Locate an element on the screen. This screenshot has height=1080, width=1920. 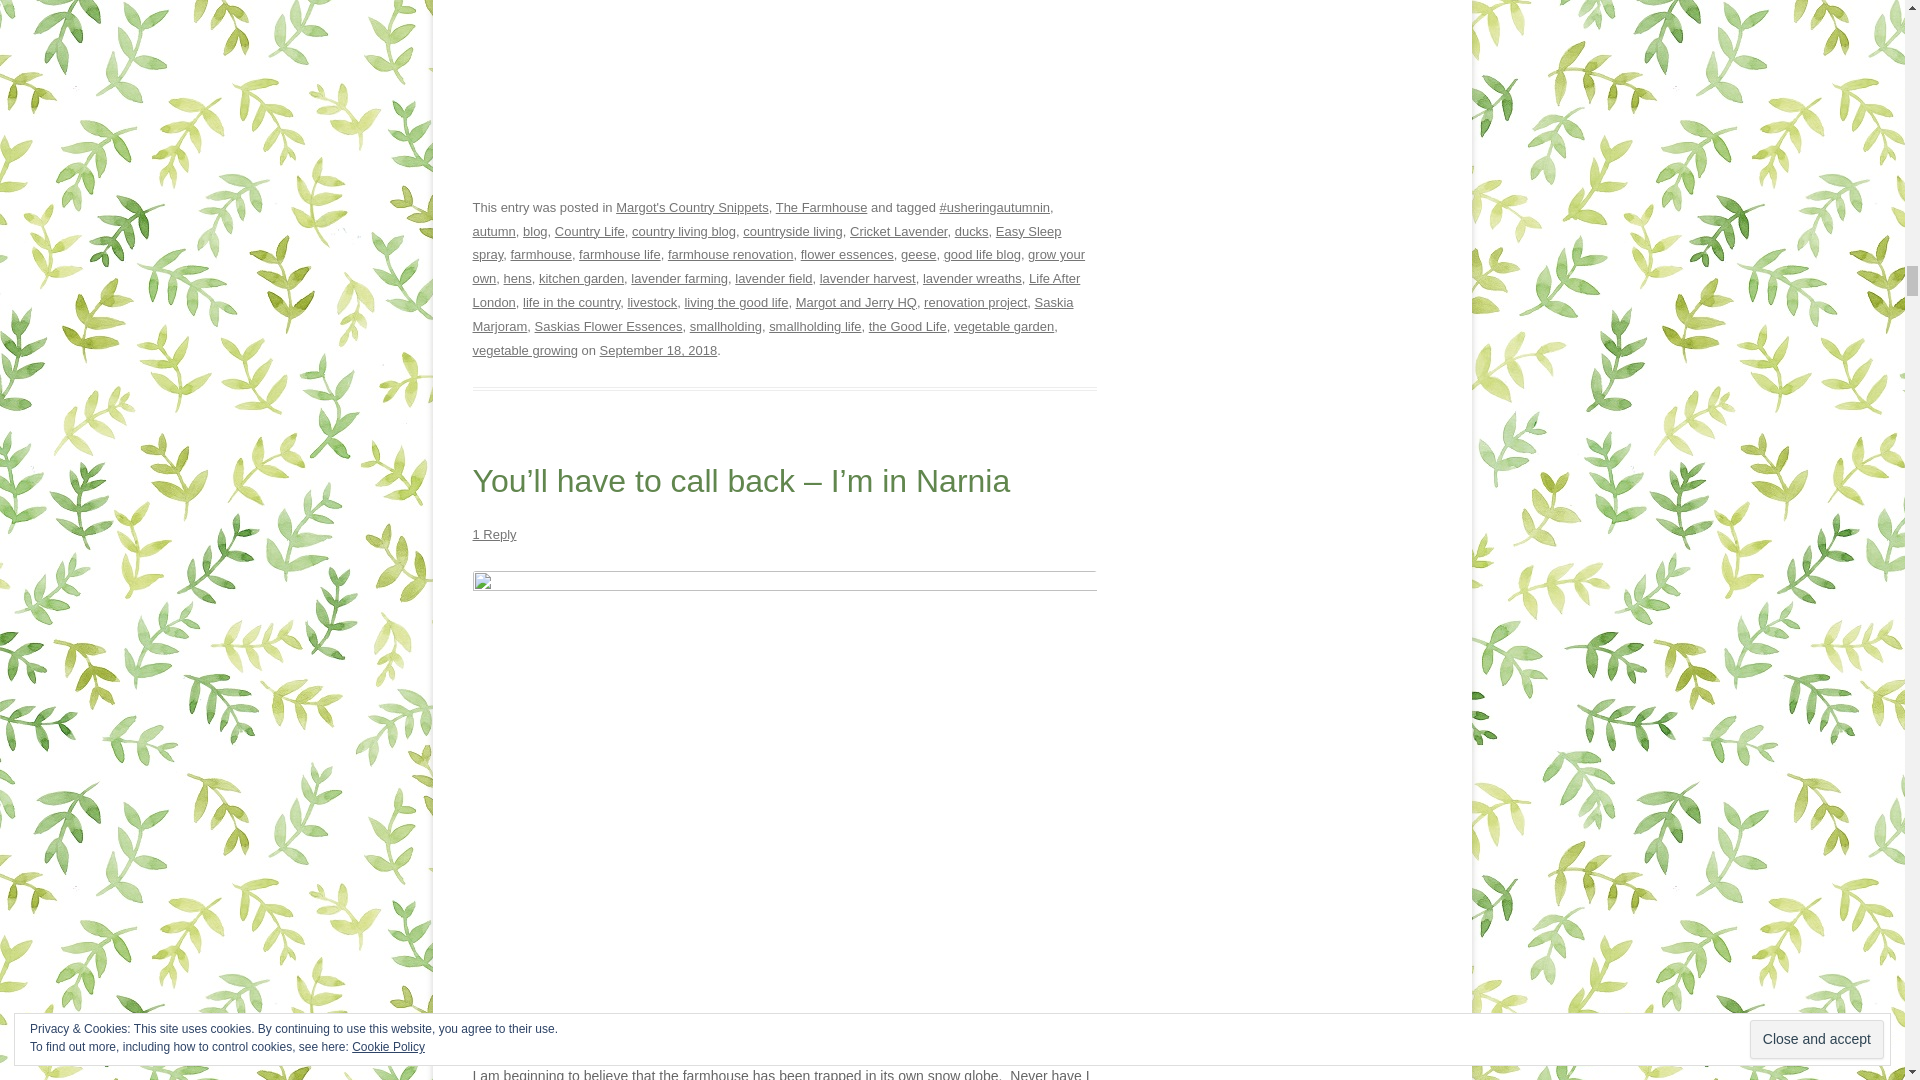
autumn is located at coordinates (493, 230).